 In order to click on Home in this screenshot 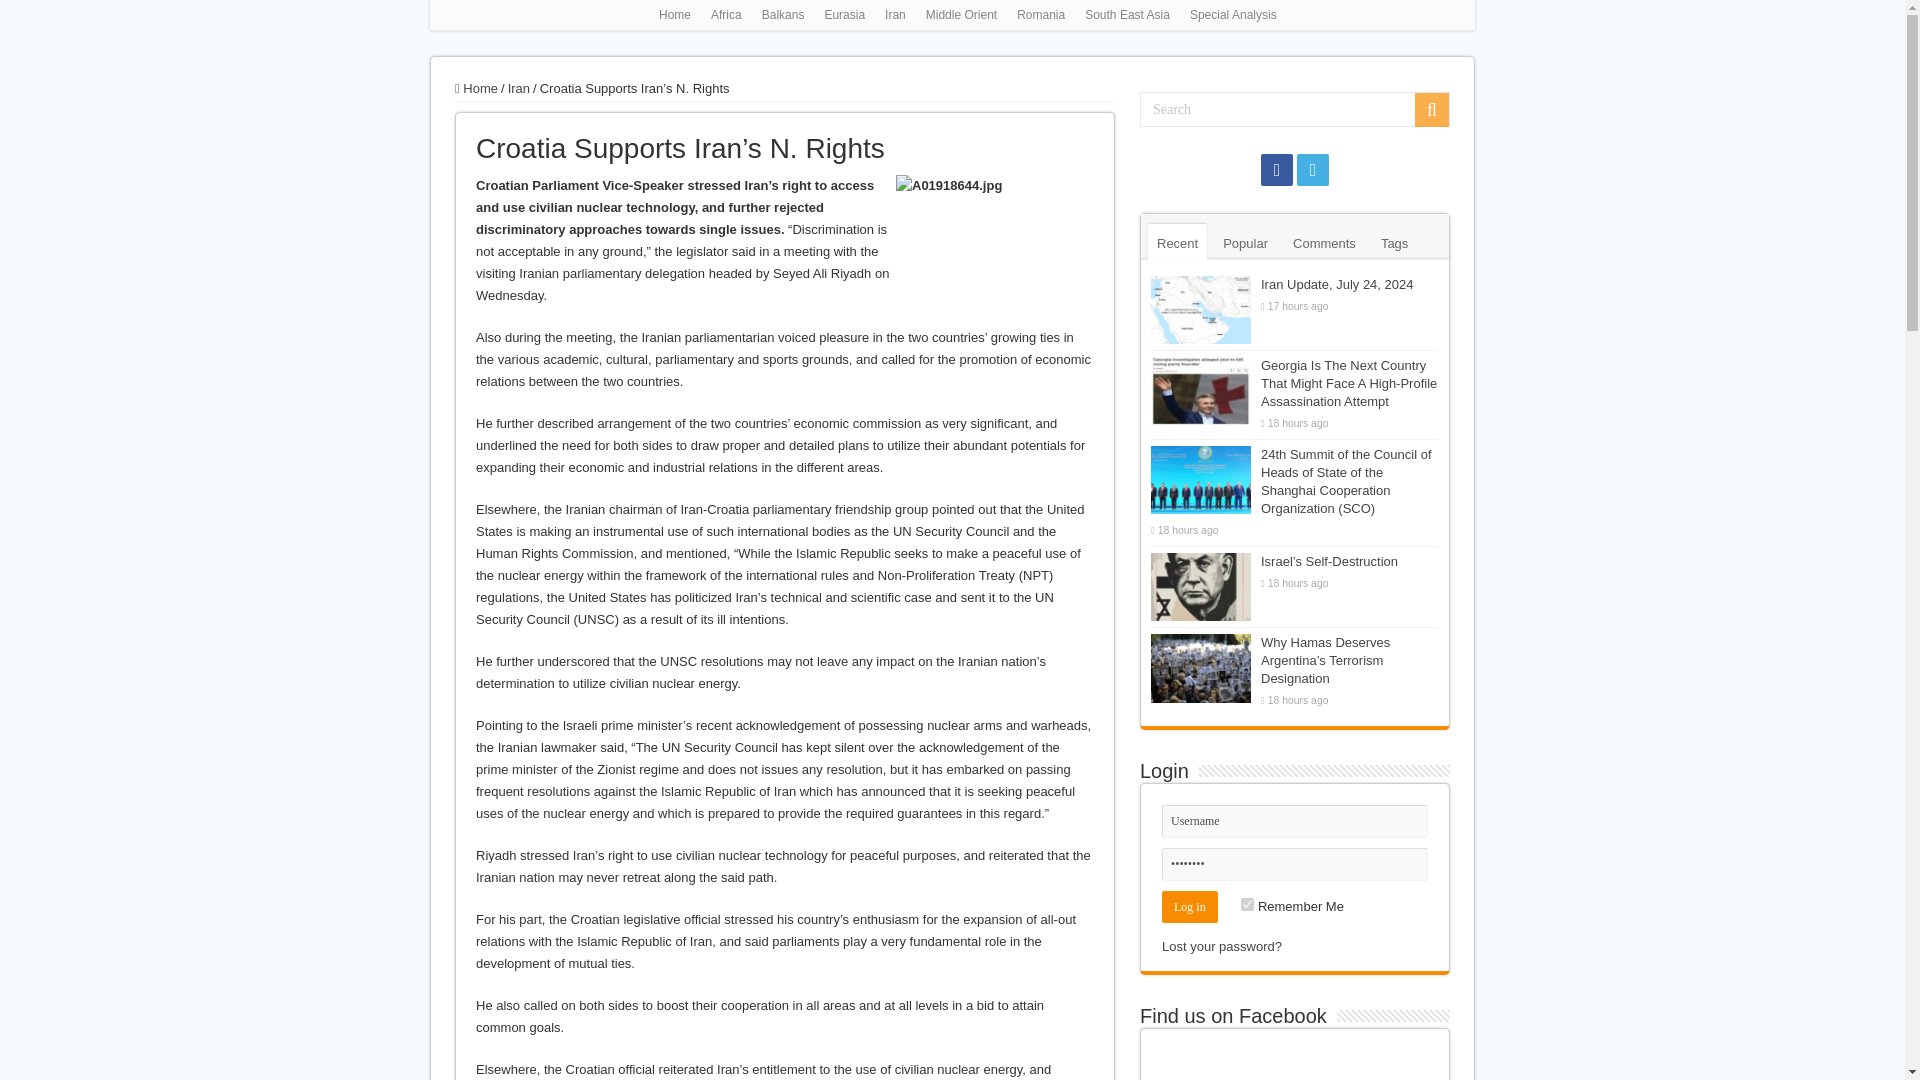, I will do `click(476, 88)`.